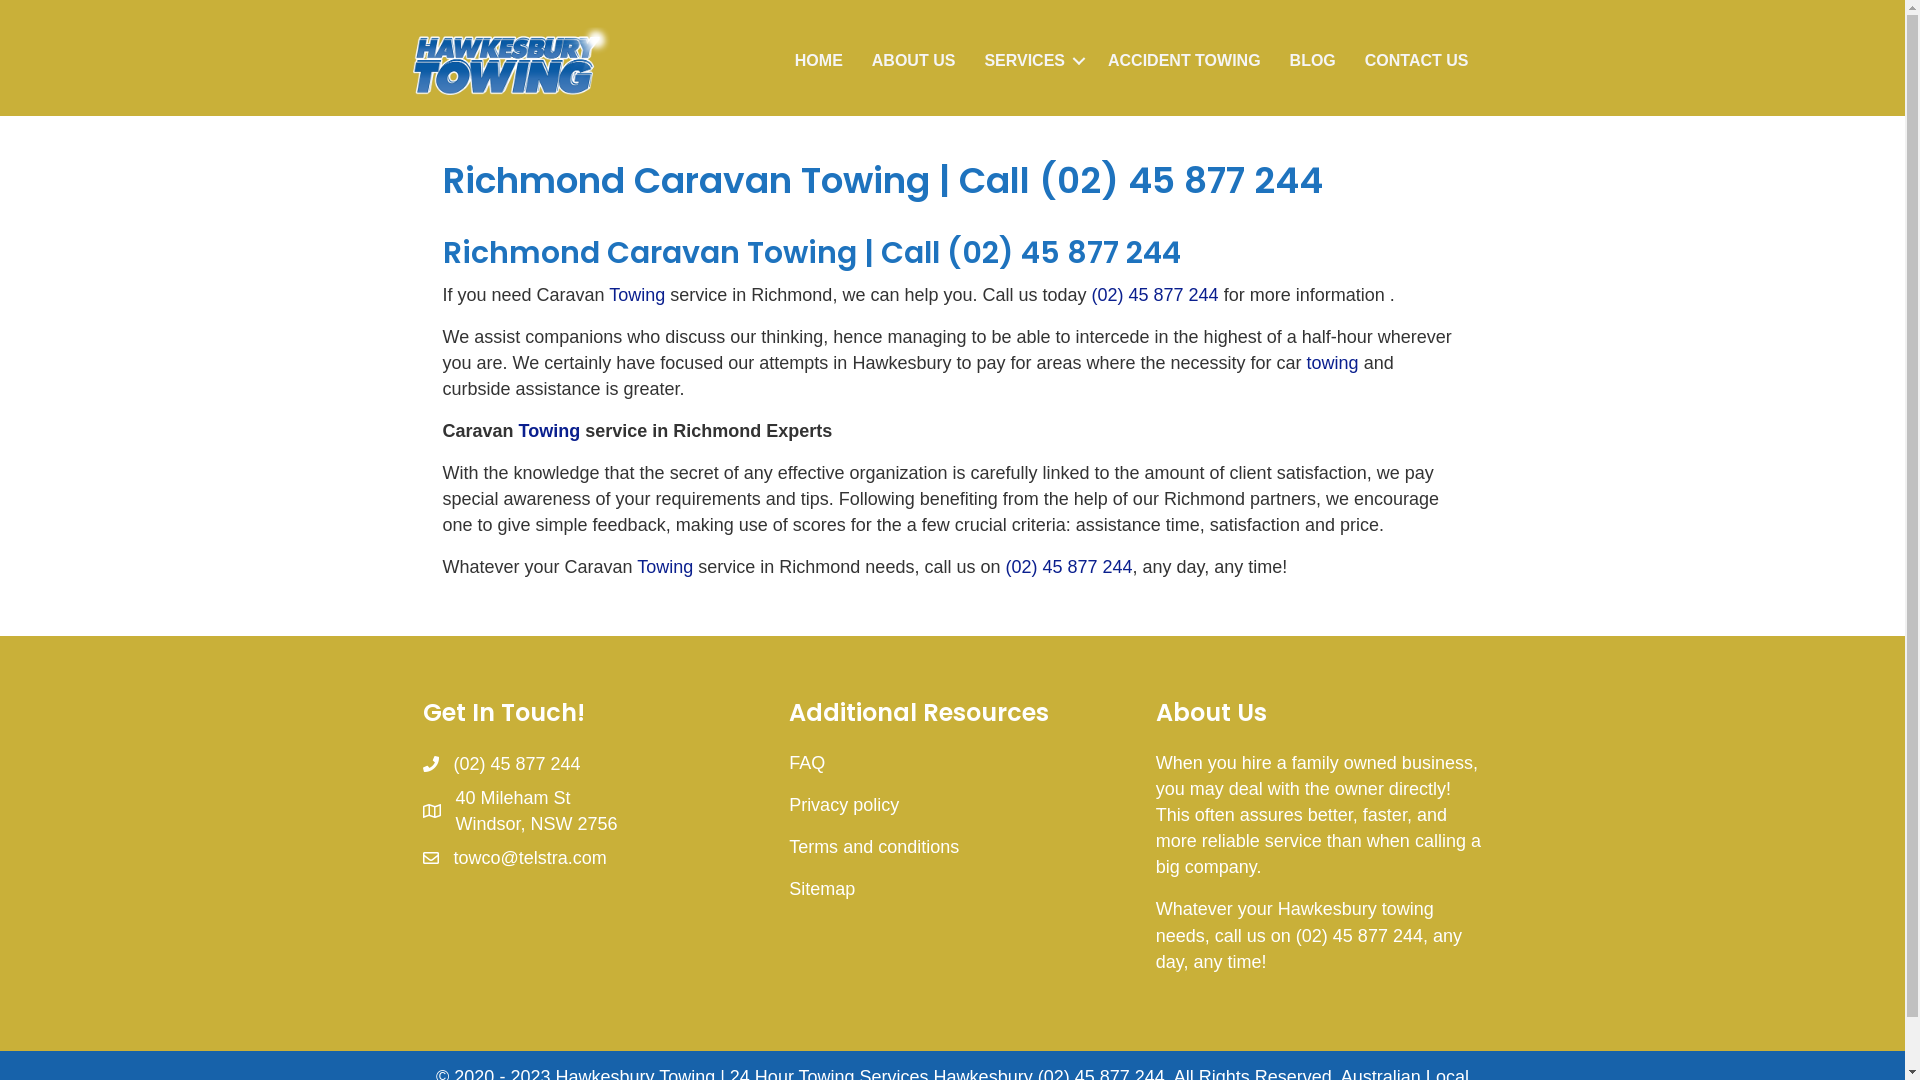 The image size is (1920, 1080). Describe the element at coordinates (819, 60) in the screenshot. I see `HOME` at that location.